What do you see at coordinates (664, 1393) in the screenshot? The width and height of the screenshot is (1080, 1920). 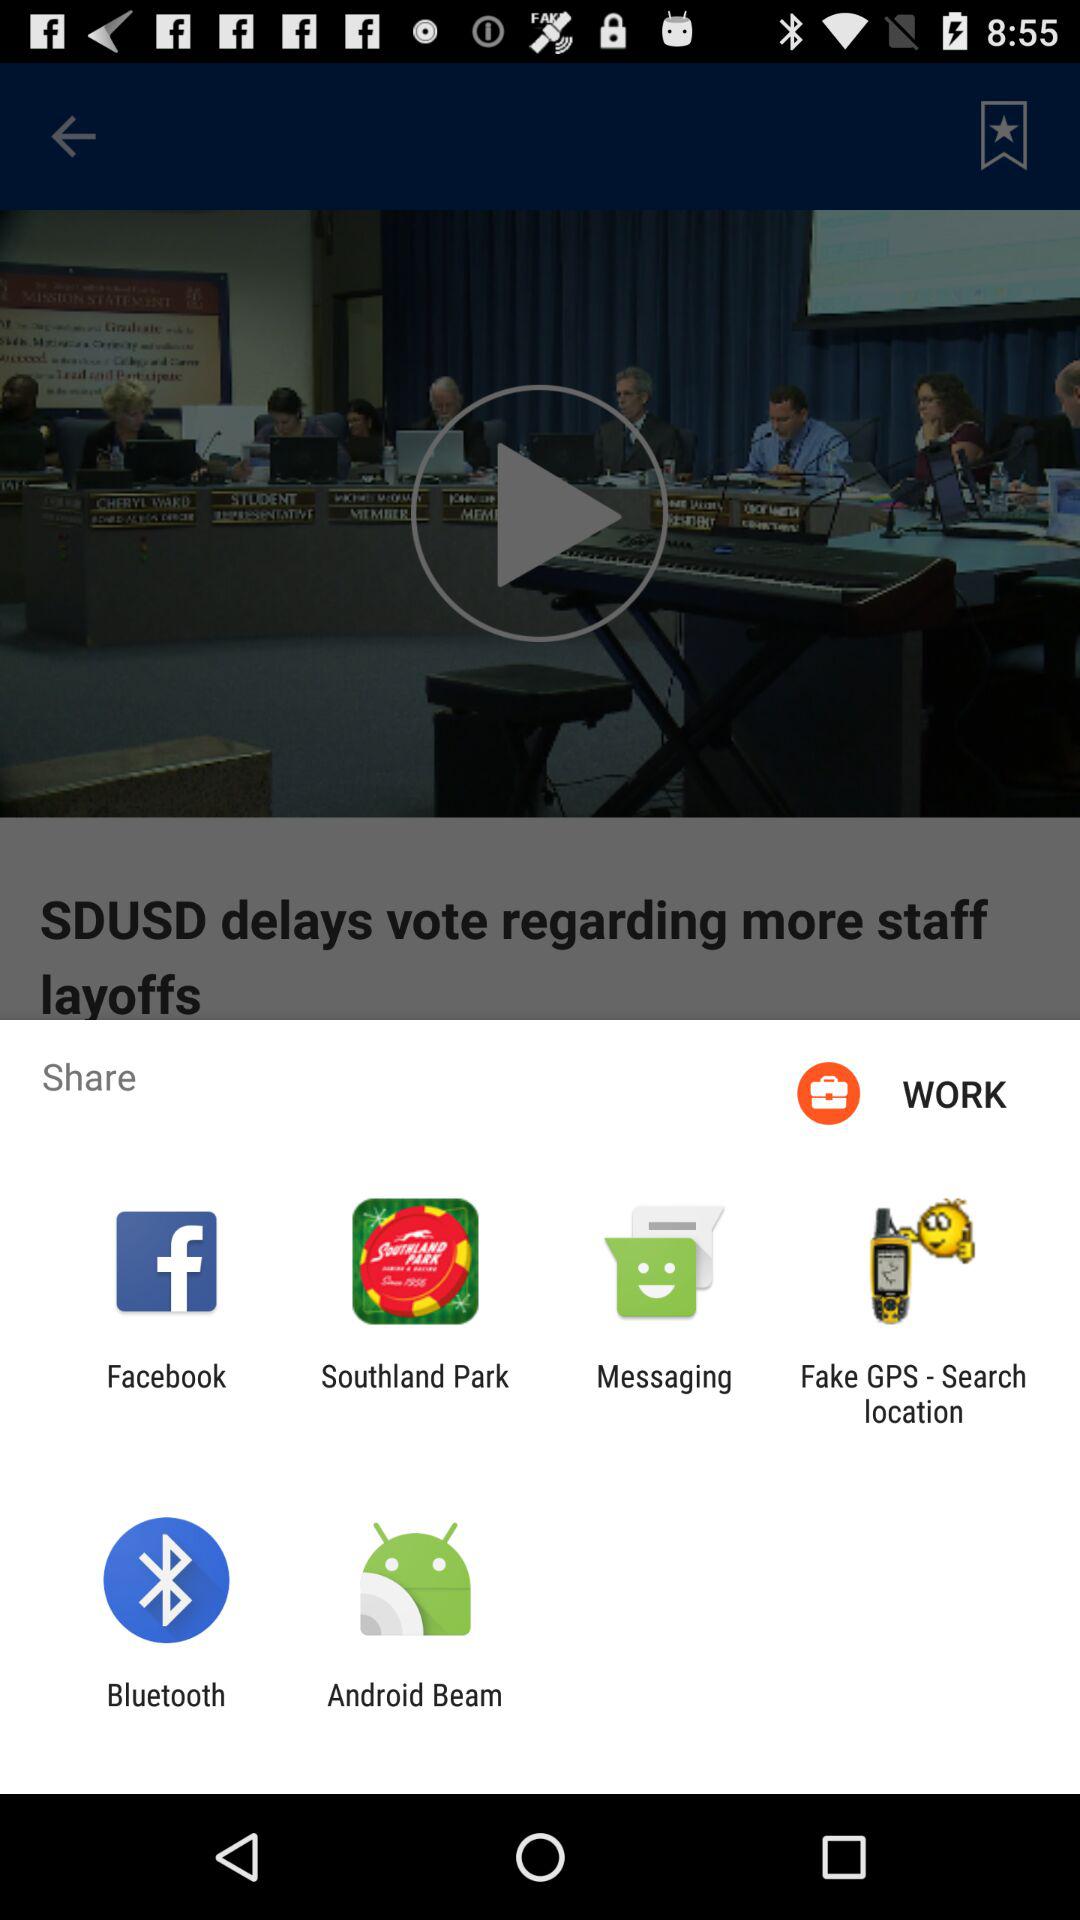 I see `launch item next to southland park icon` at bounding box center [664, 1393].